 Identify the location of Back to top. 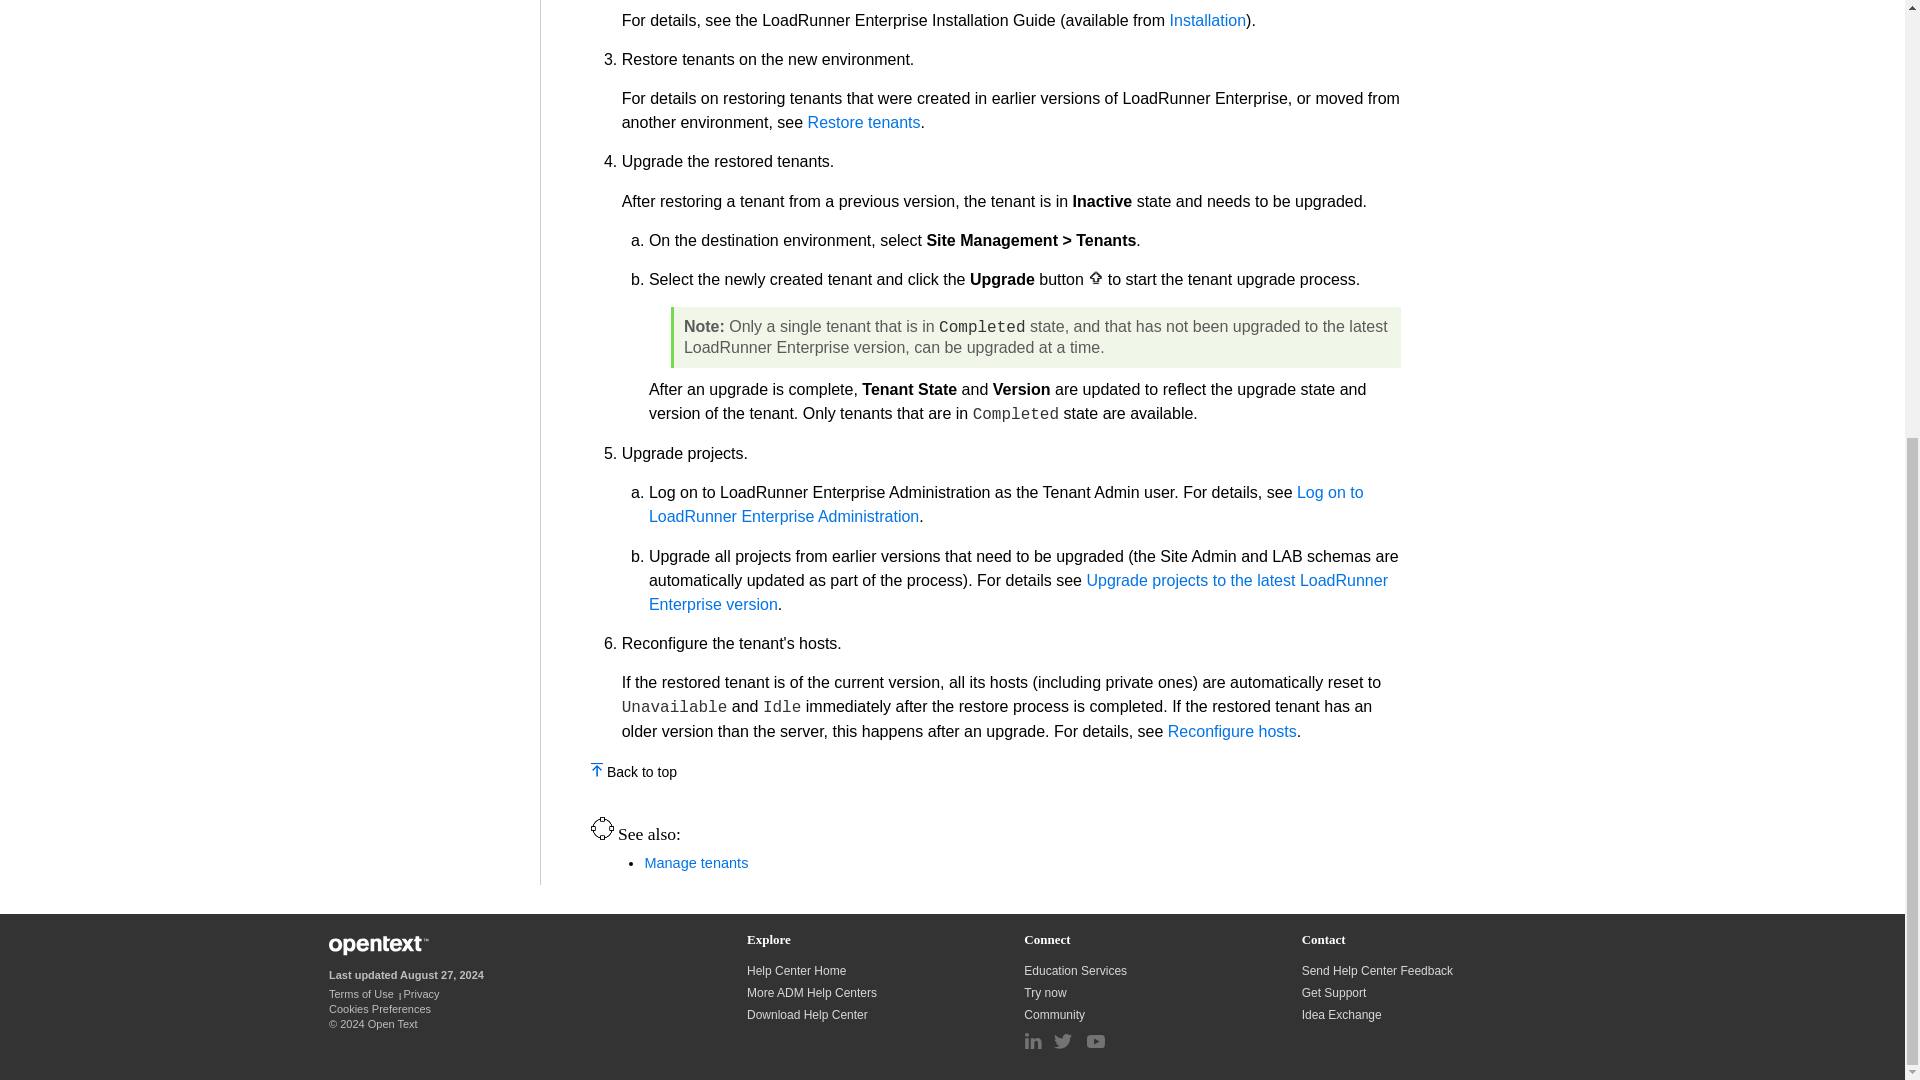
(642, 771).